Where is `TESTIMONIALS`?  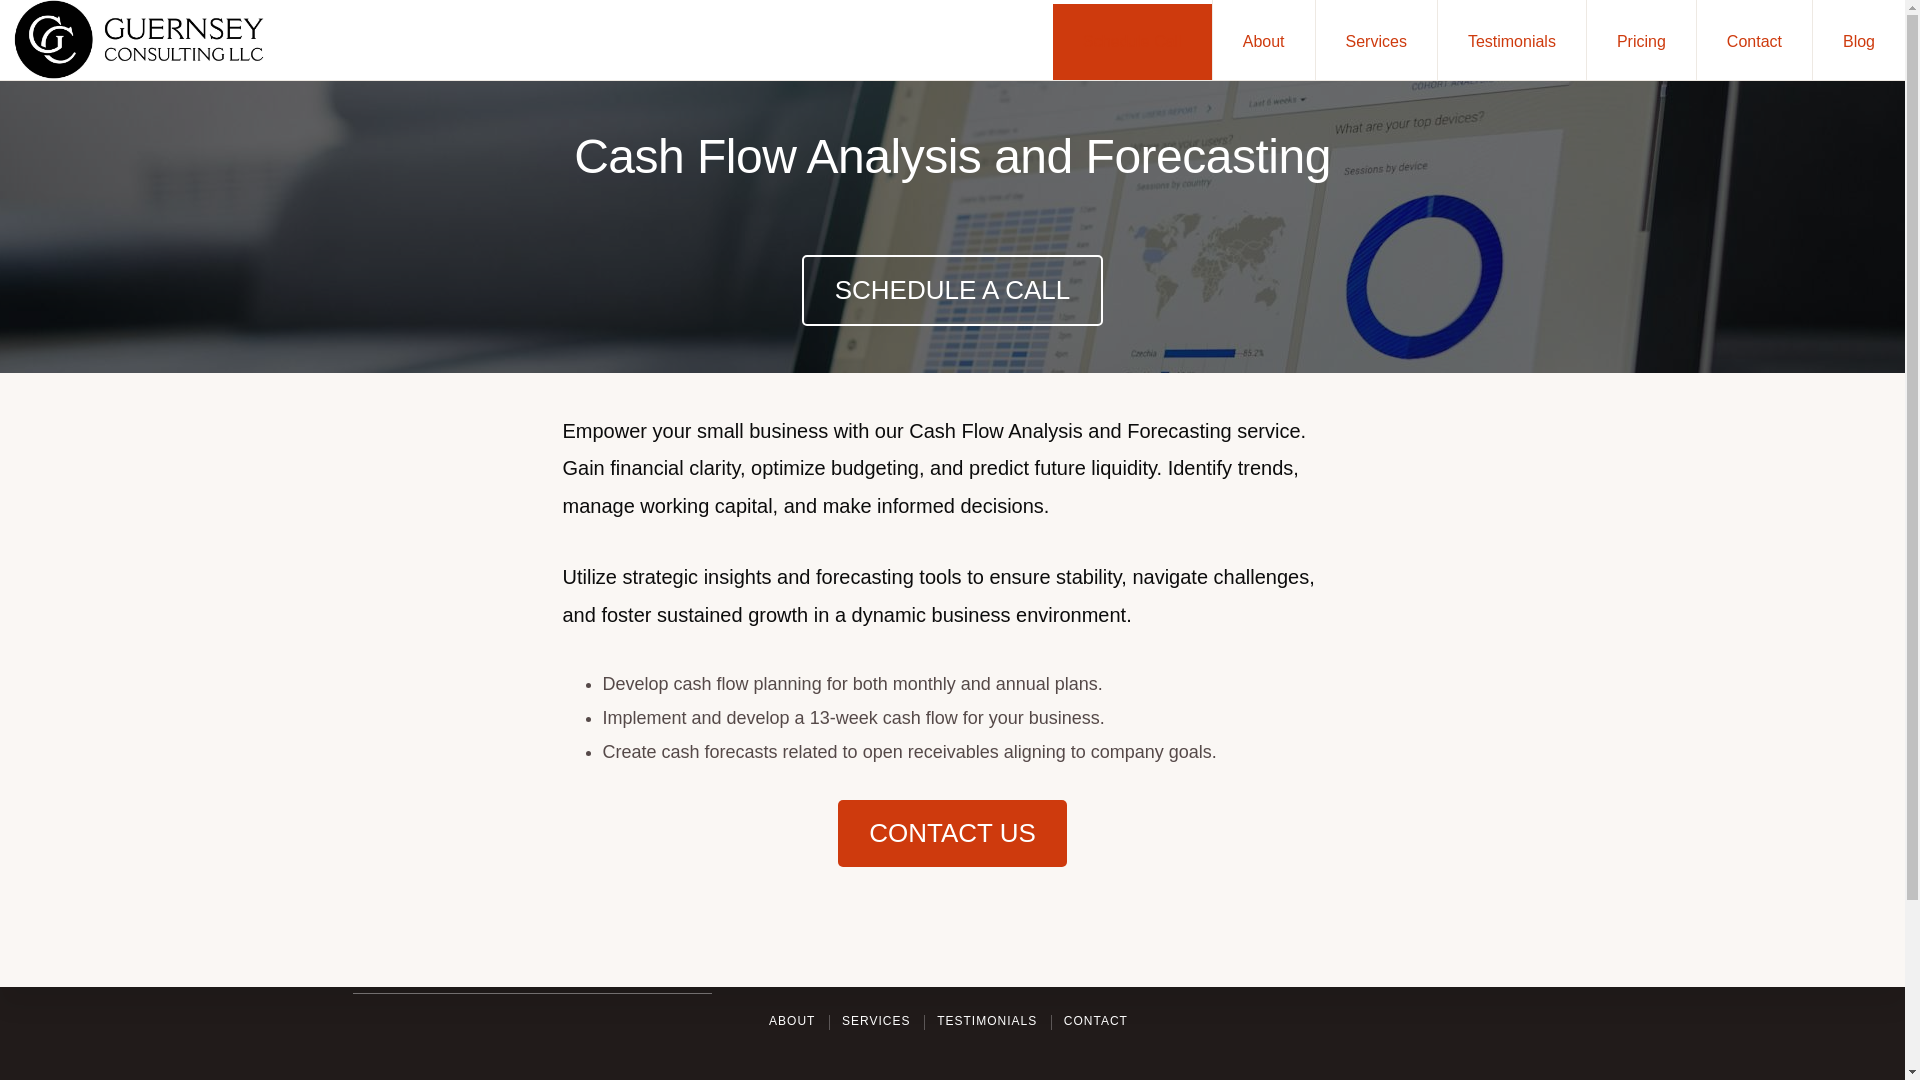 TESTIMONIALS is located at coordinates (986, 1022).